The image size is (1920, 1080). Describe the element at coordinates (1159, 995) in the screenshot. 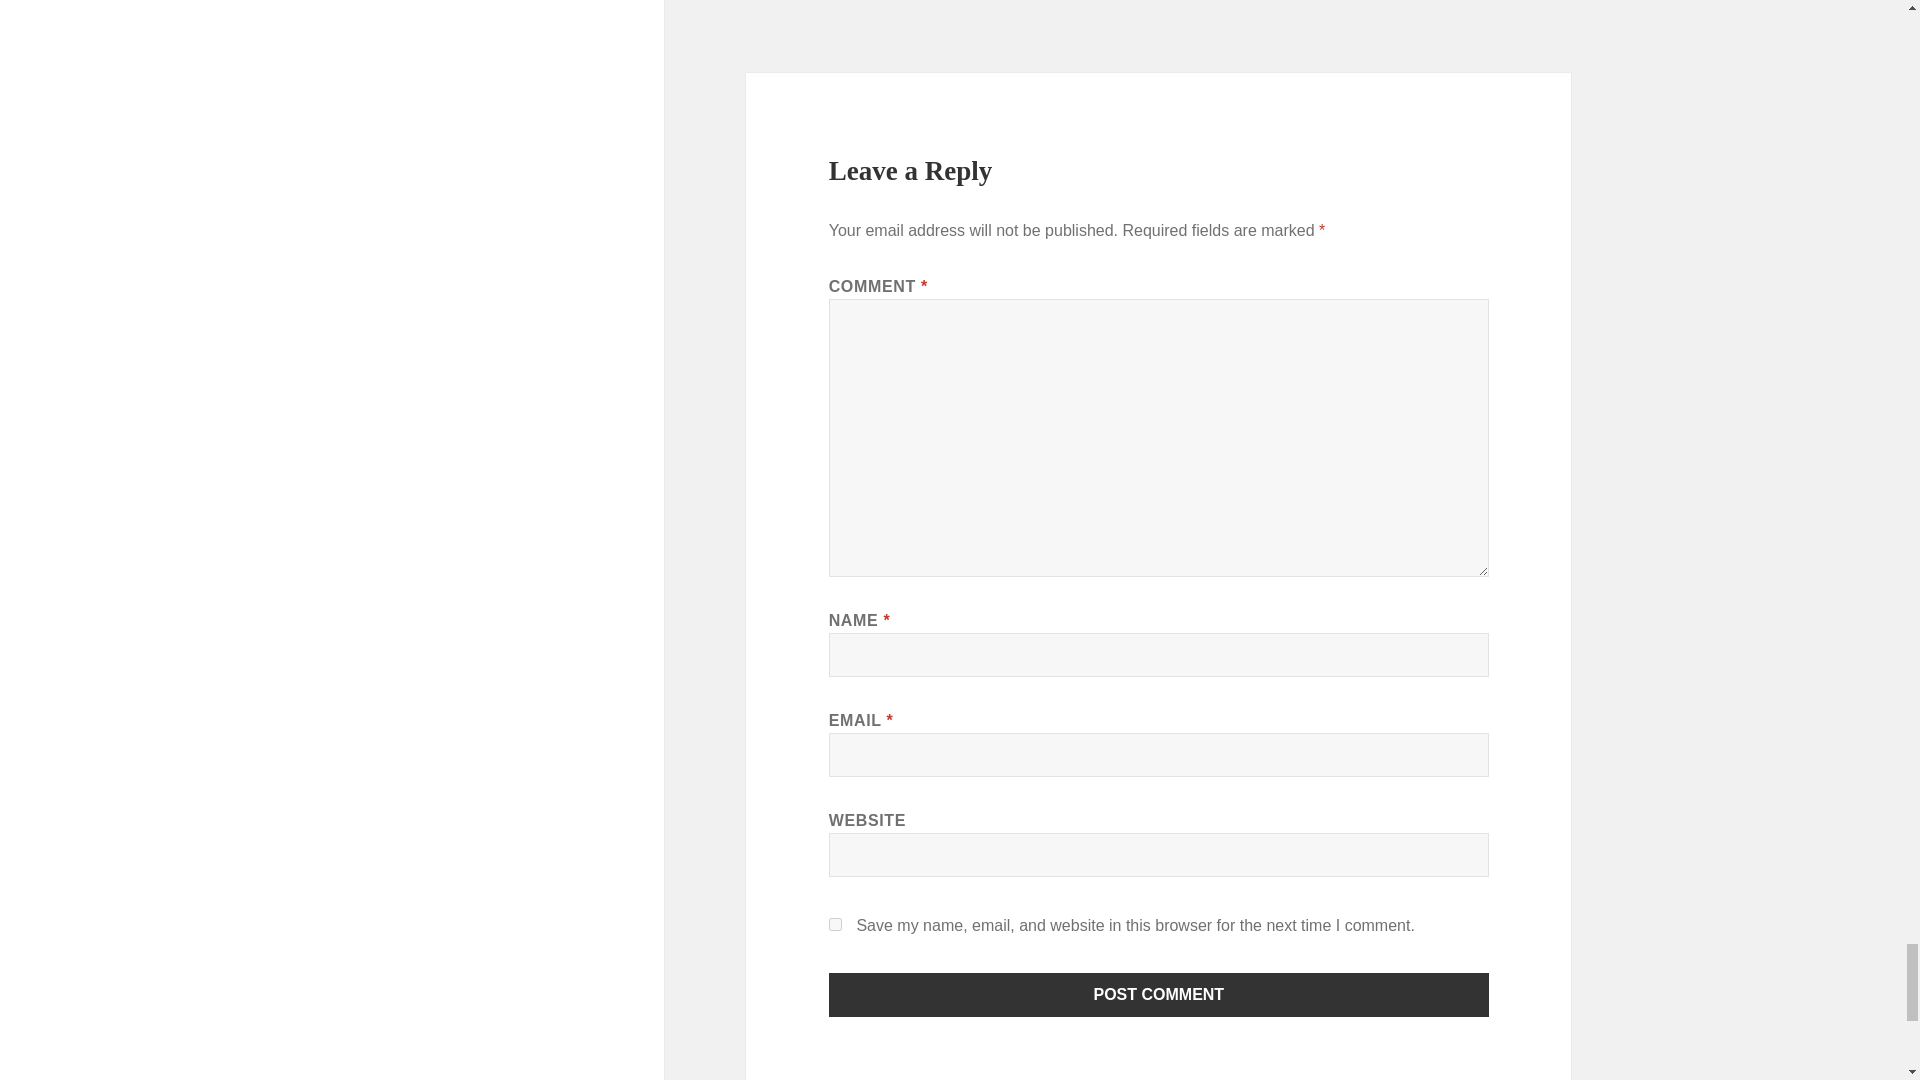

I see `Post Comment` at that location.